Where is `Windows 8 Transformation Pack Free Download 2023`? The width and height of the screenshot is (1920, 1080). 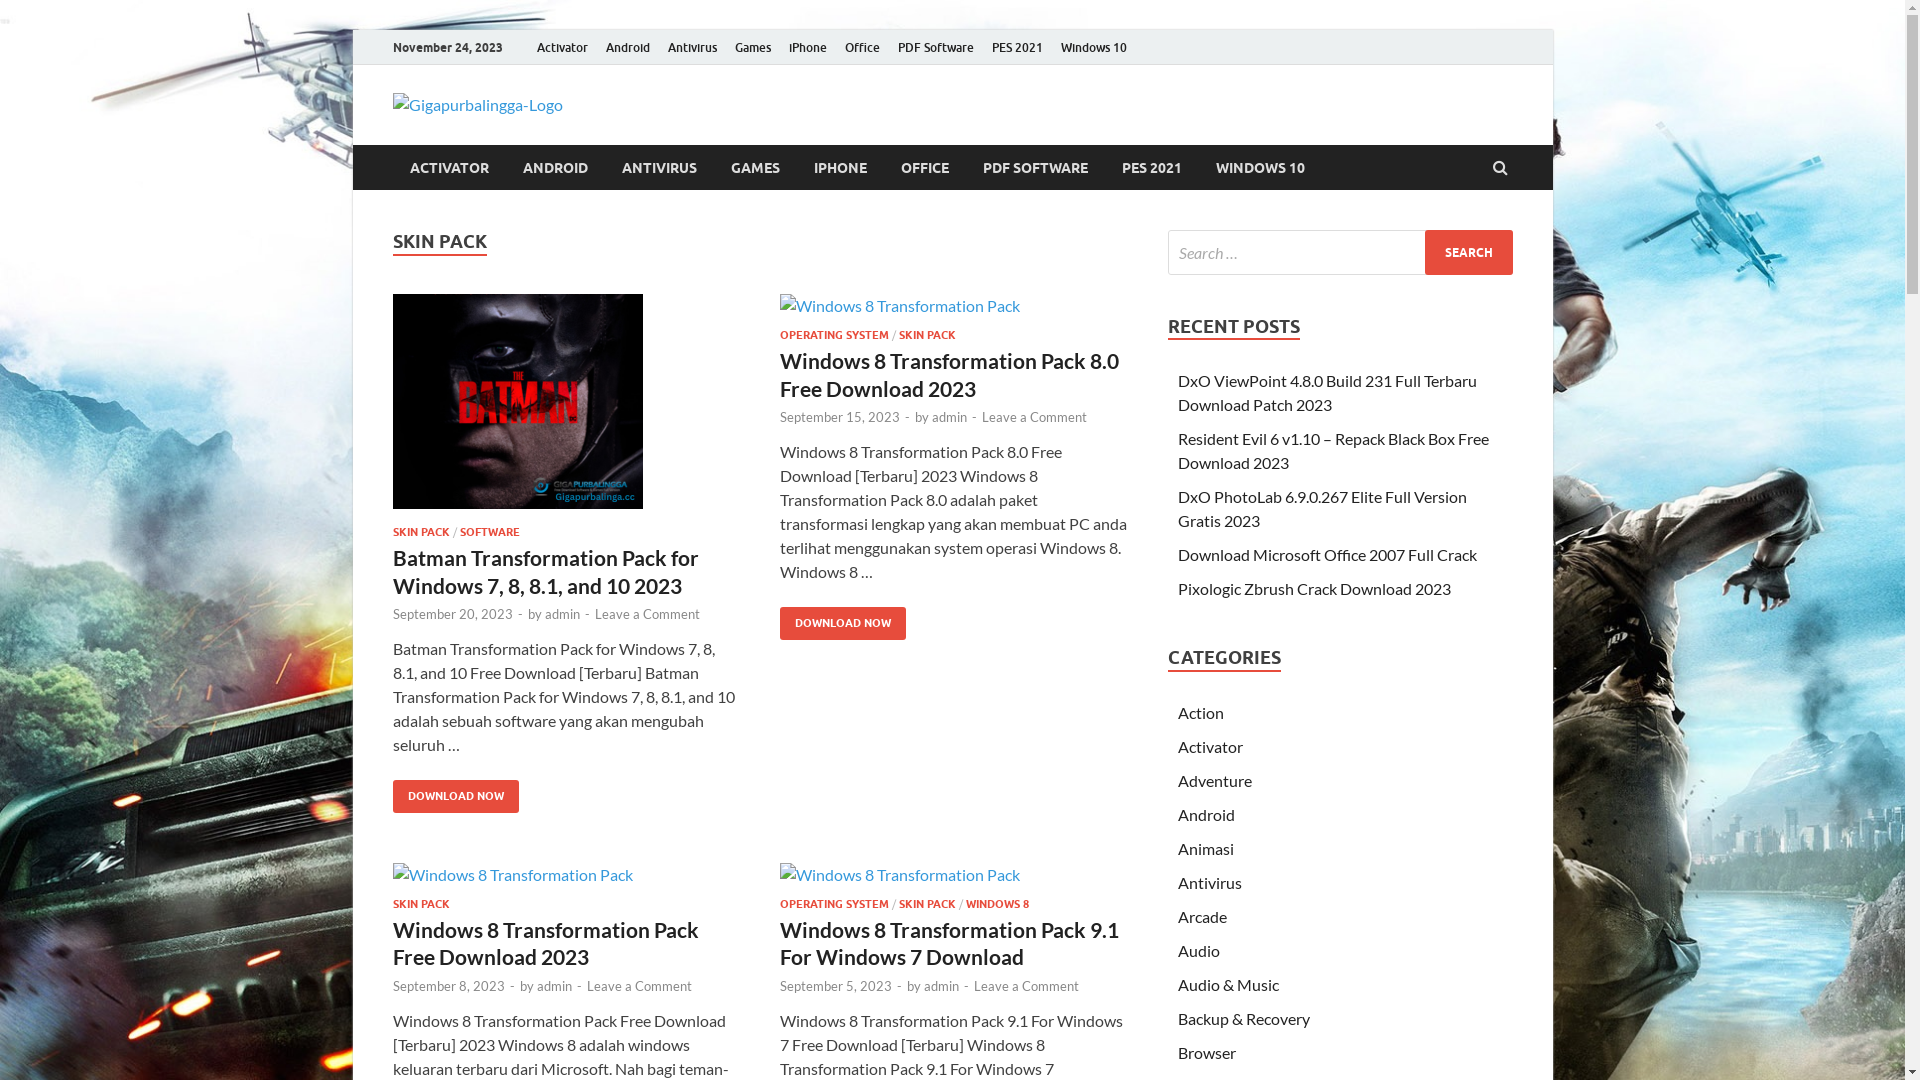
Windows 8 Transformation Pack Free Download 2023 is located at coordinates (566, 880).